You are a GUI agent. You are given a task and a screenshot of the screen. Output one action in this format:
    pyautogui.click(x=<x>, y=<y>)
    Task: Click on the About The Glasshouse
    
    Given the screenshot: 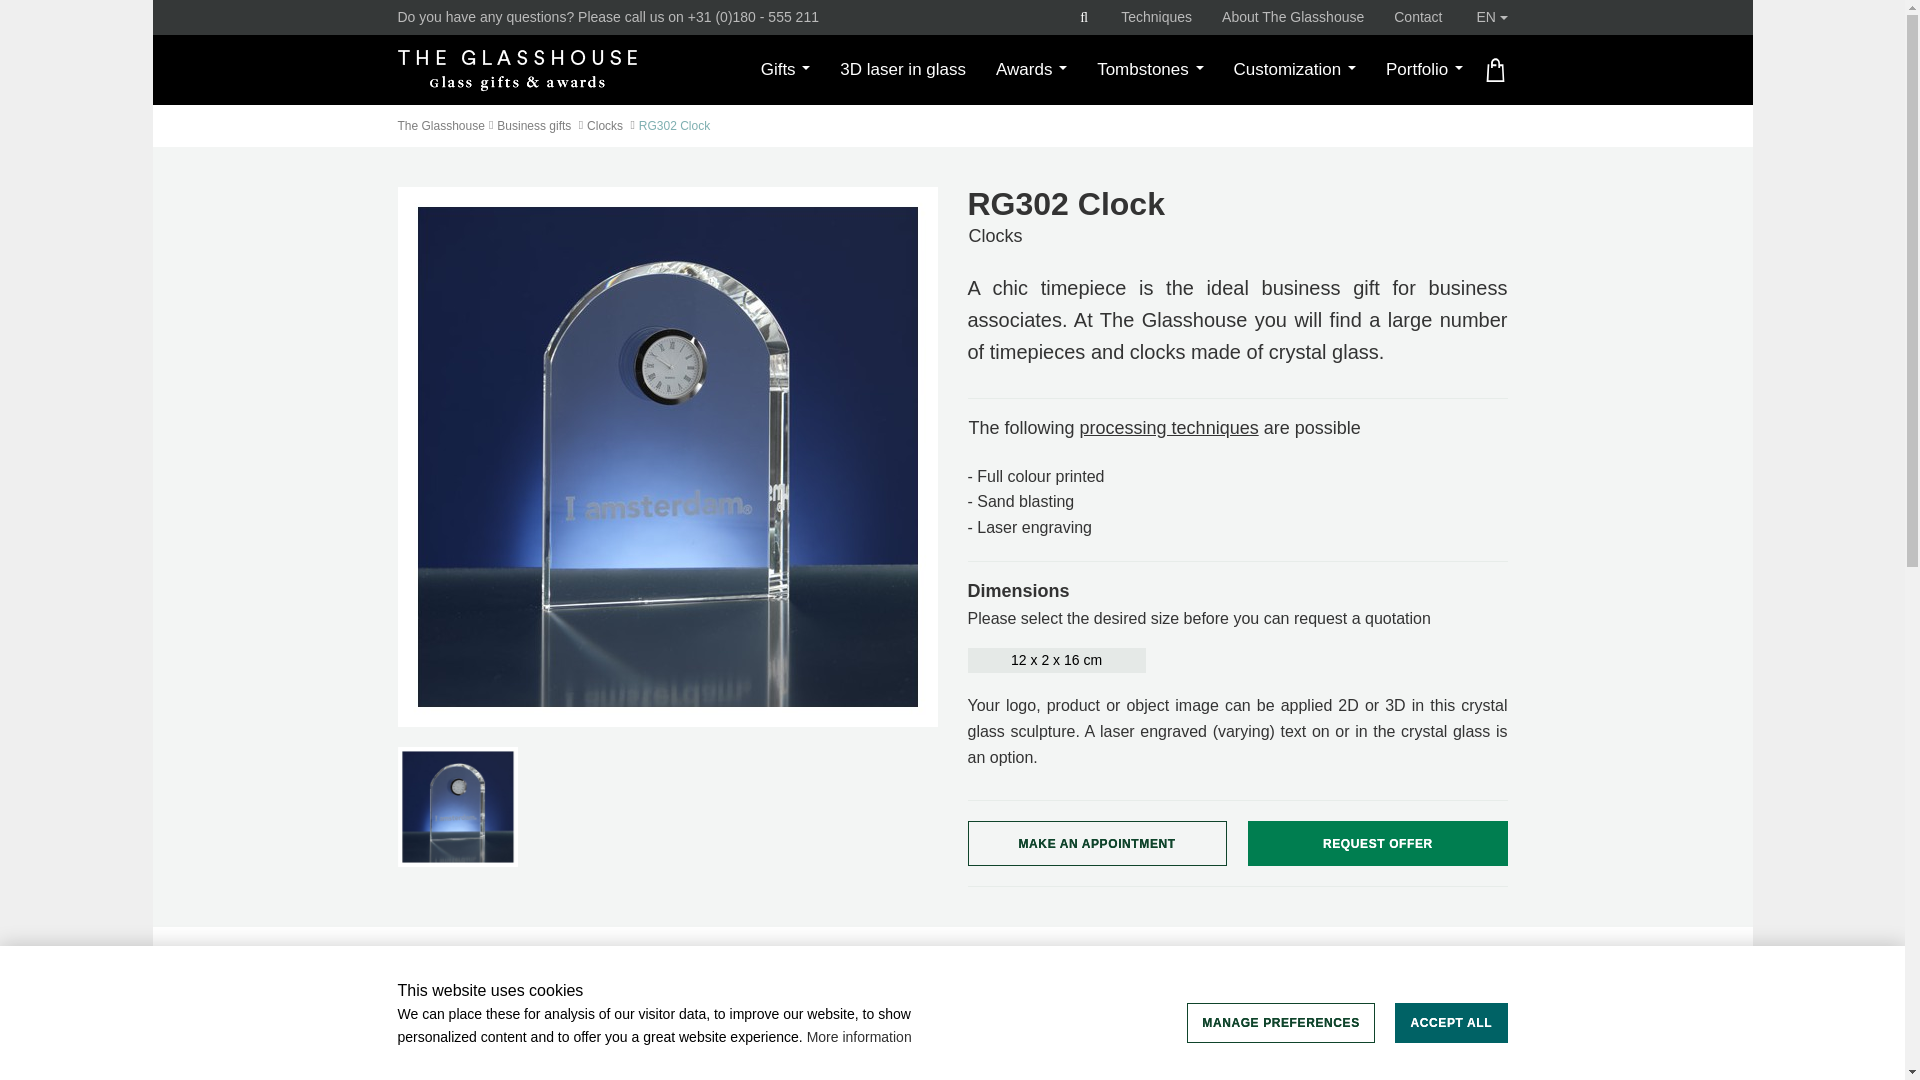 What is the action you would take?
    pyautogui.click(x=1292, y=16)
    